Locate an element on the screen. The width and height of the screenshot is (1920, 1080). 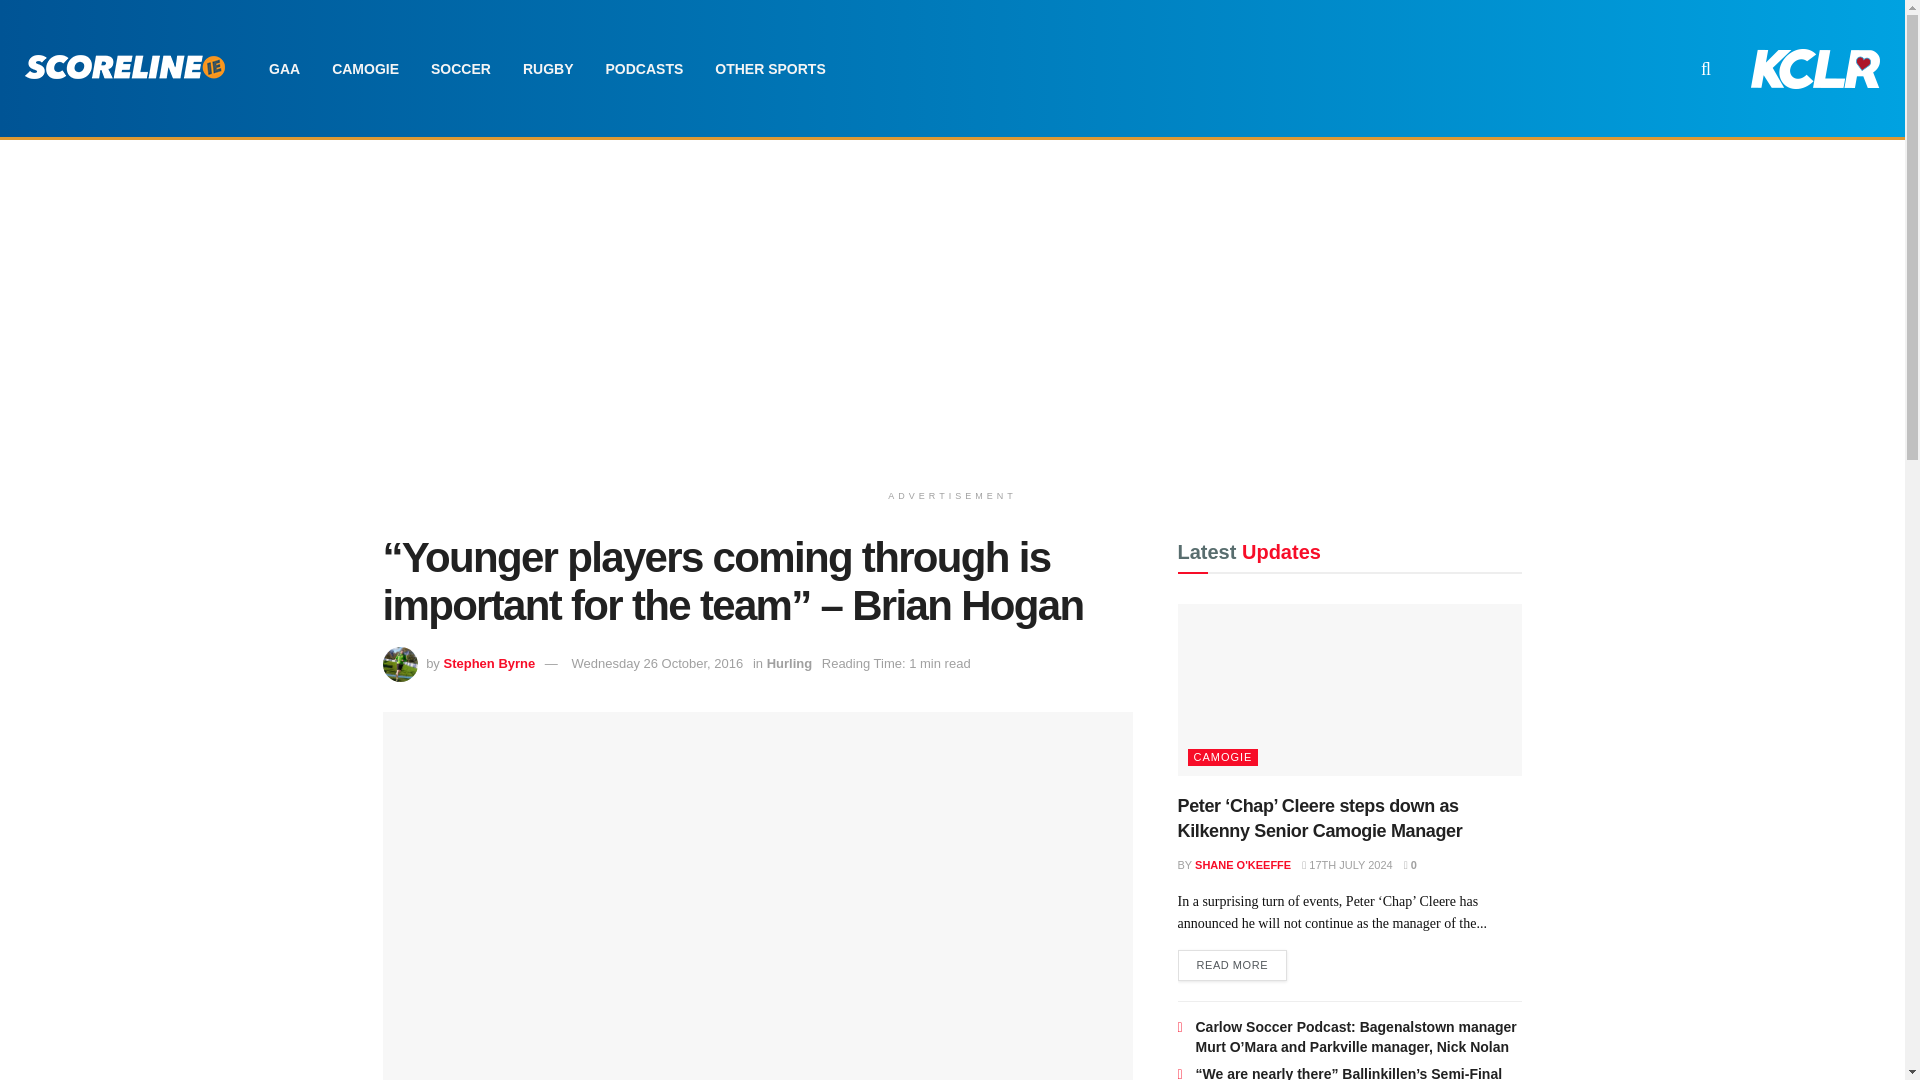
17TH JULY 2024 is located at coordinates (1346, 864).